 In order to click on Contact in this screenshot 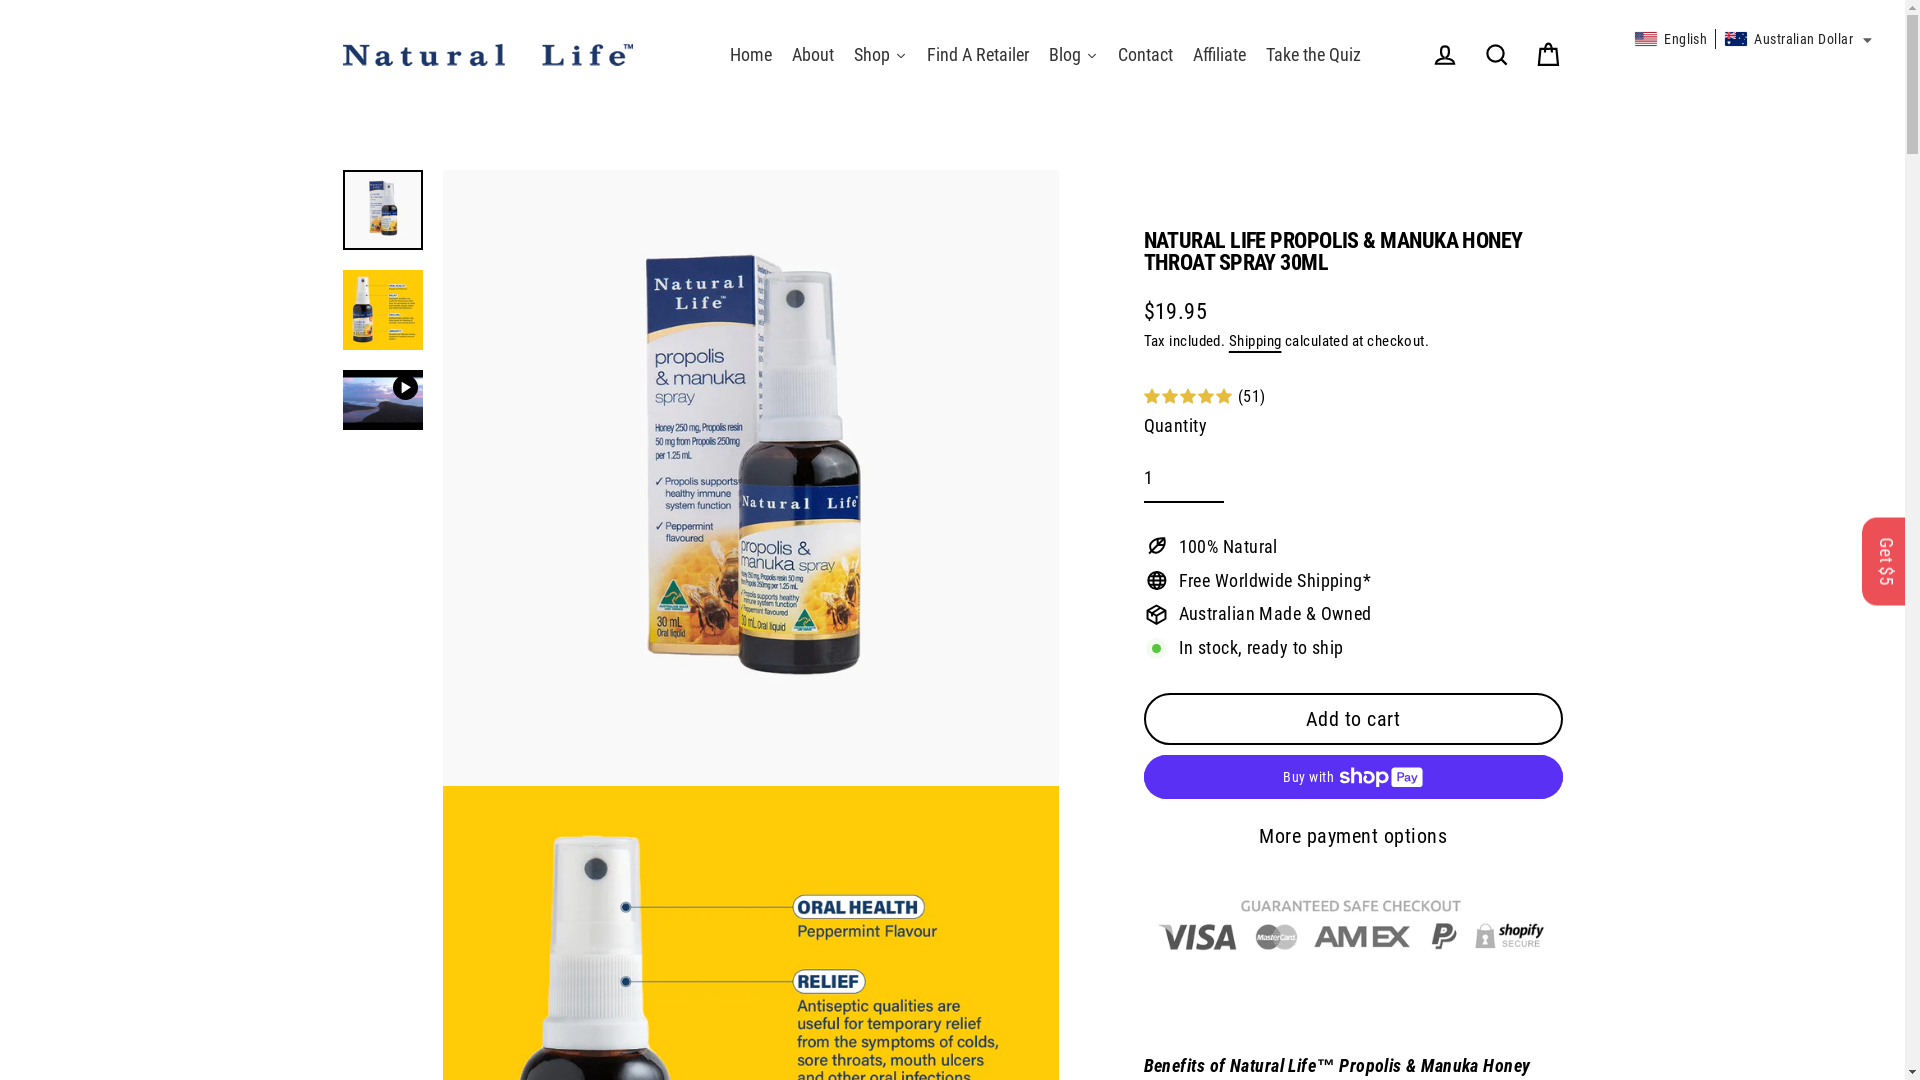, I will do `click(1146, 55)`.